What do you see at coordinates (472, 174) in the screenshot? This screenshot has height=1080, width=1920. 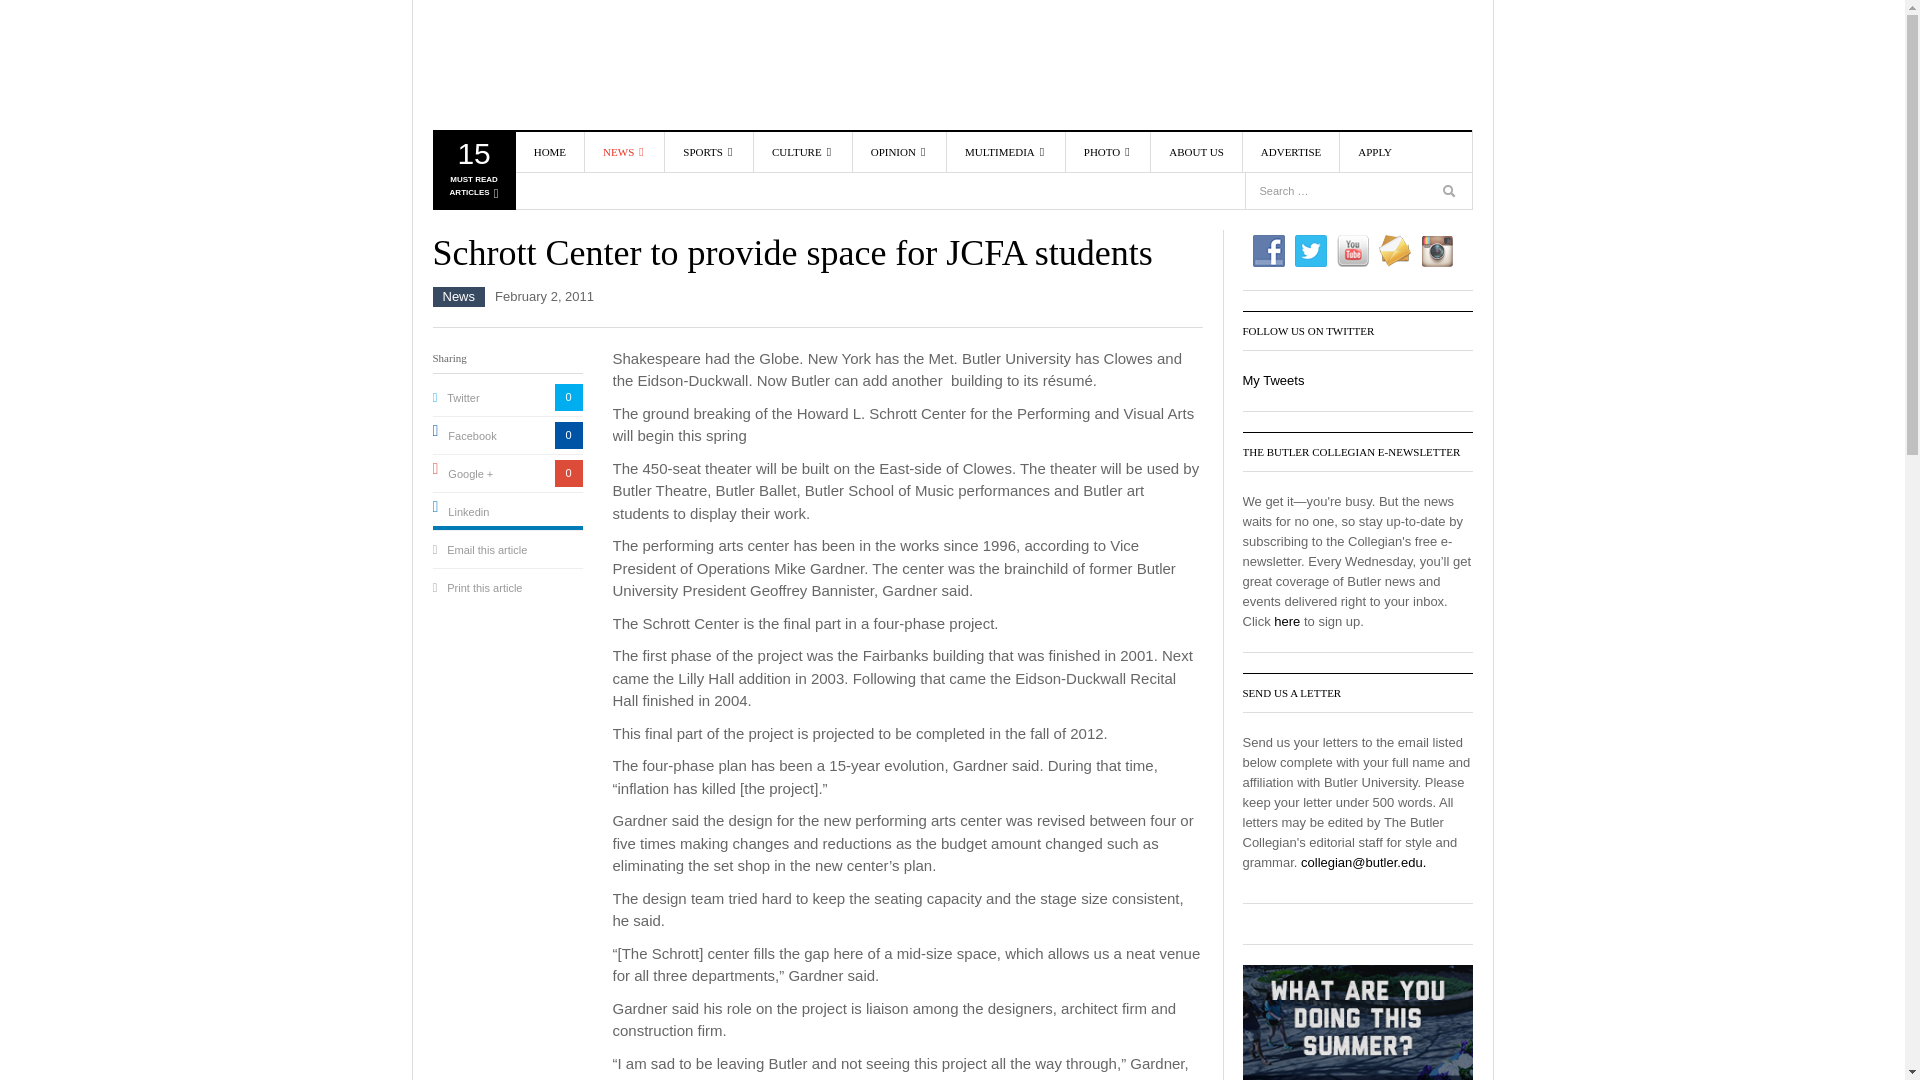 I see `NEWS` at bounding box center [472, 174].